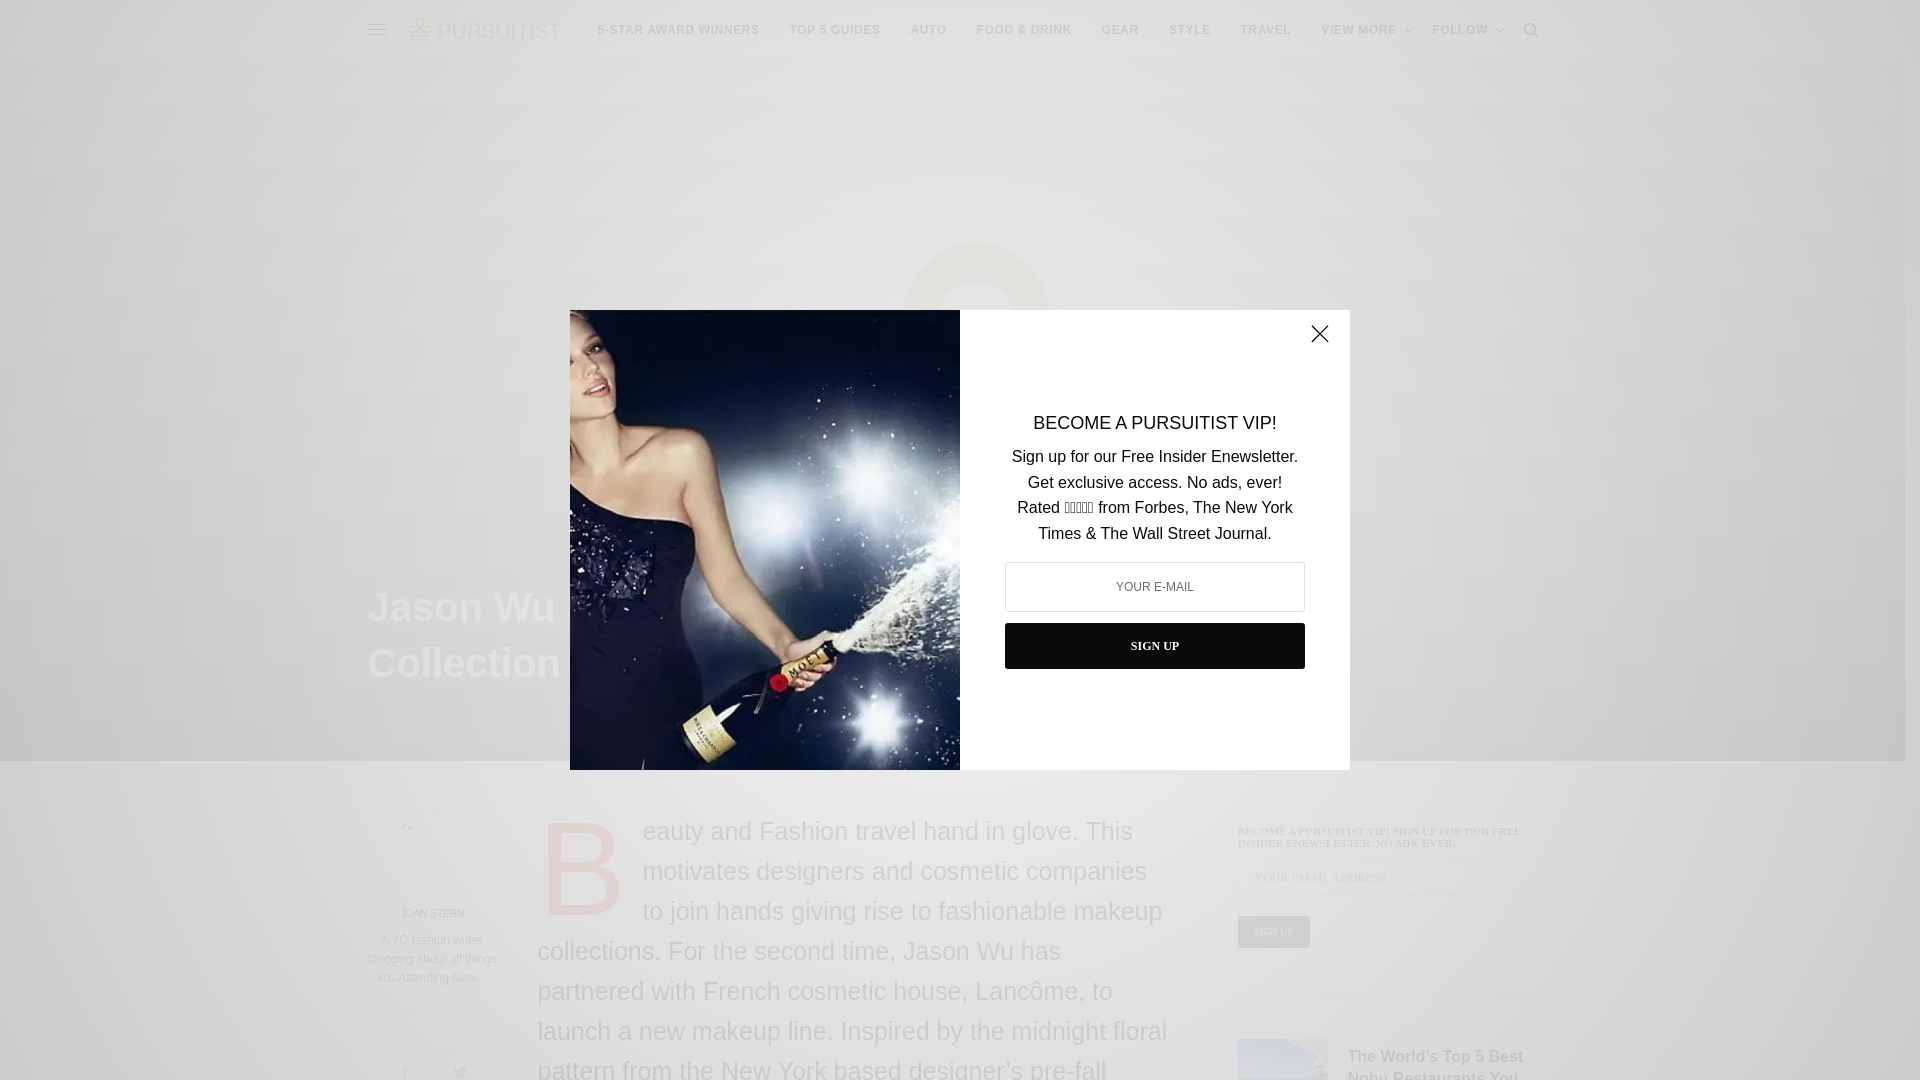 This screenshot has height=1080, width=1920. What do you see at coordinates (678, 30) in the screenshot?
I see `5-Star Pursuits` at bounding box center [678, 30].